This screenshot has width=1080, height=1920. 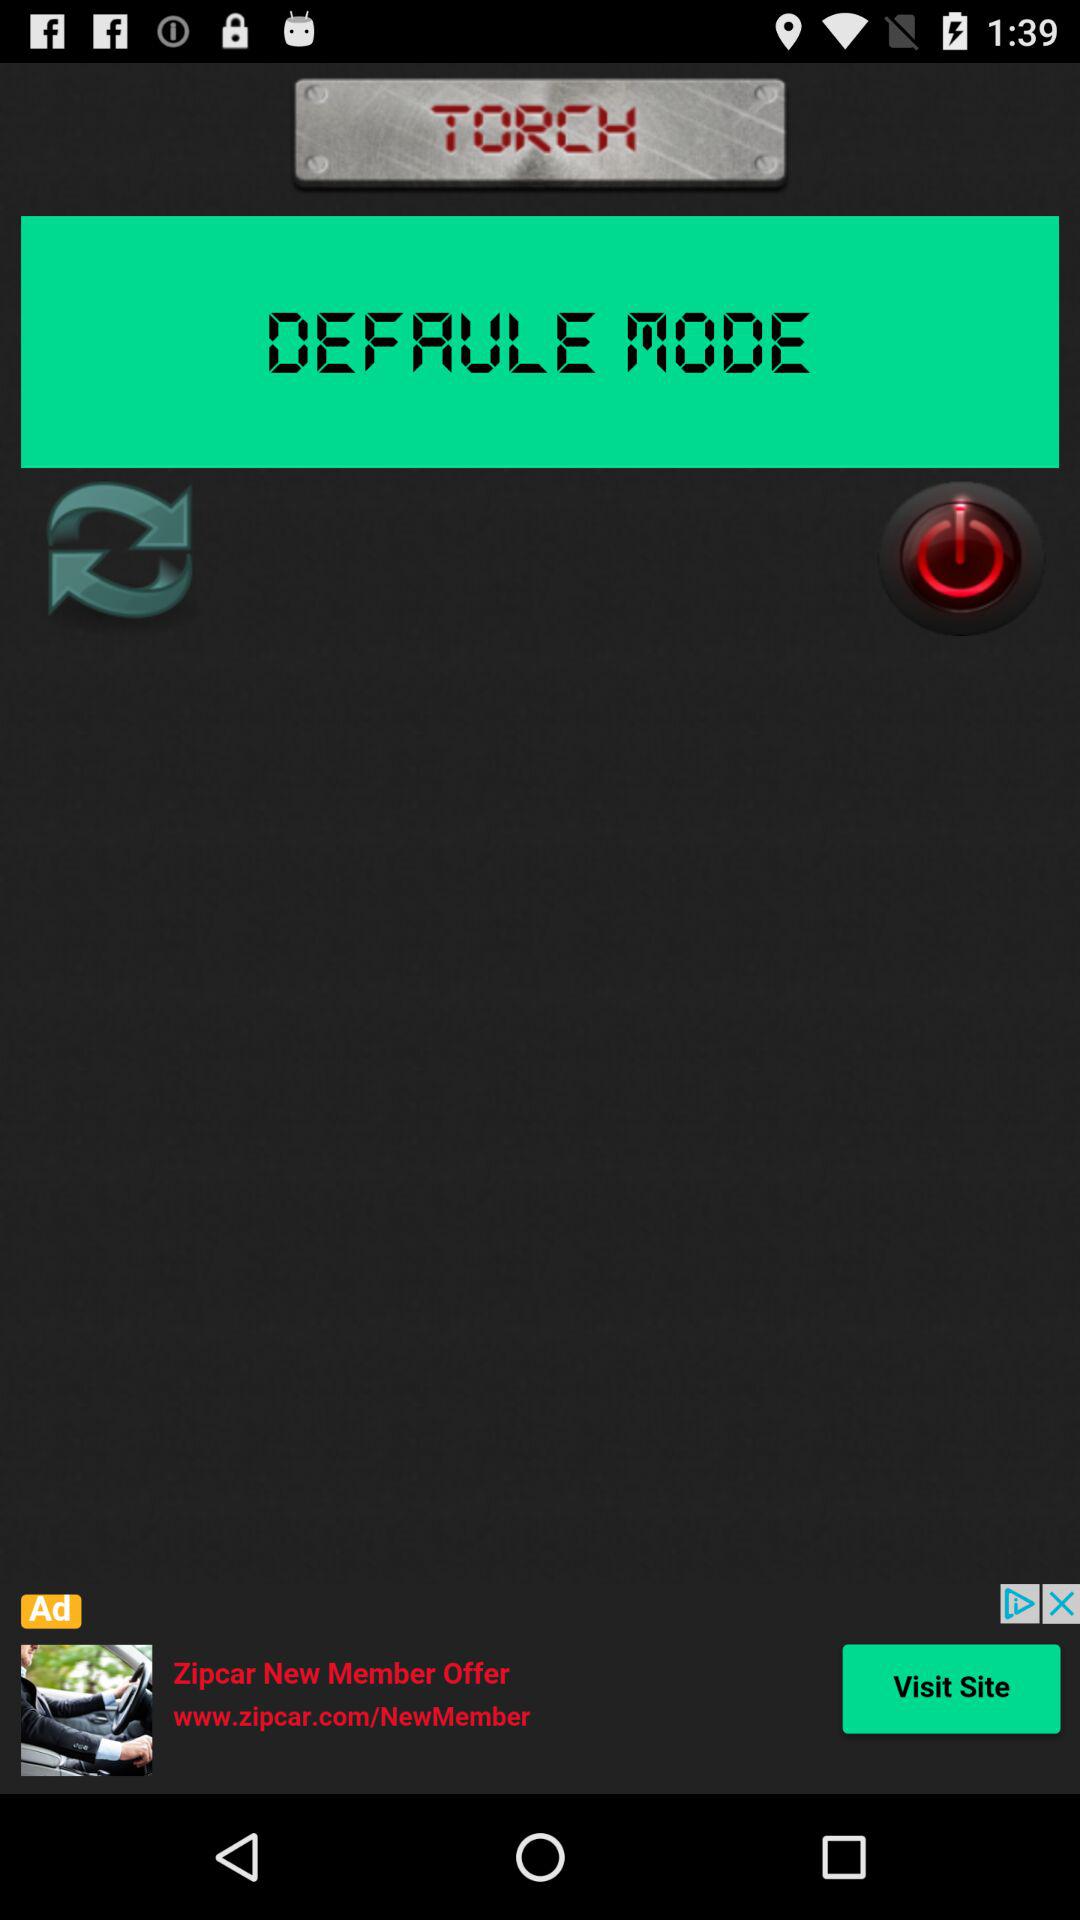 What do you see at coordinates (540, 1688) in the screenshot?
I see `press the icon at the bottom` at bounding box center [540, 1688].